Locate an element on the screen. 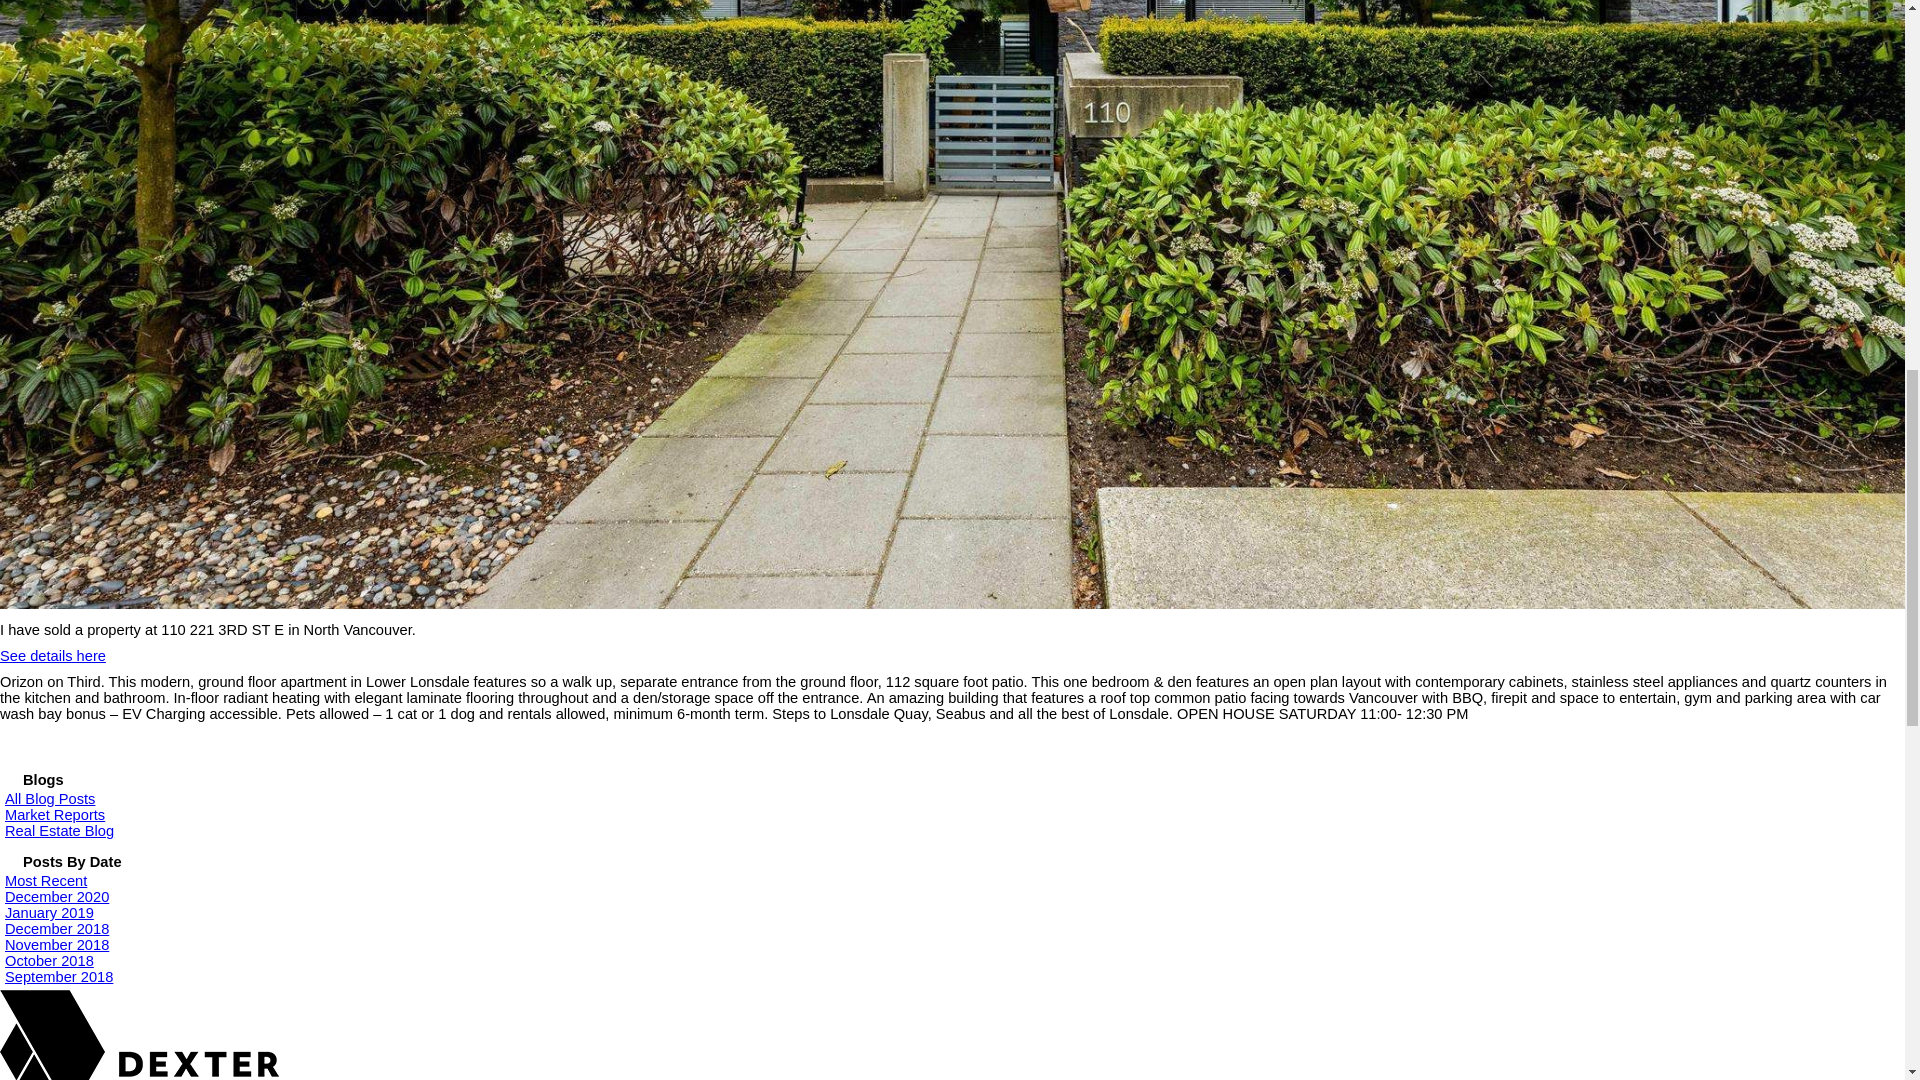 The height and width of the screenshot is (1080, 1920). Market Reports is located at coordinates (55, 814).